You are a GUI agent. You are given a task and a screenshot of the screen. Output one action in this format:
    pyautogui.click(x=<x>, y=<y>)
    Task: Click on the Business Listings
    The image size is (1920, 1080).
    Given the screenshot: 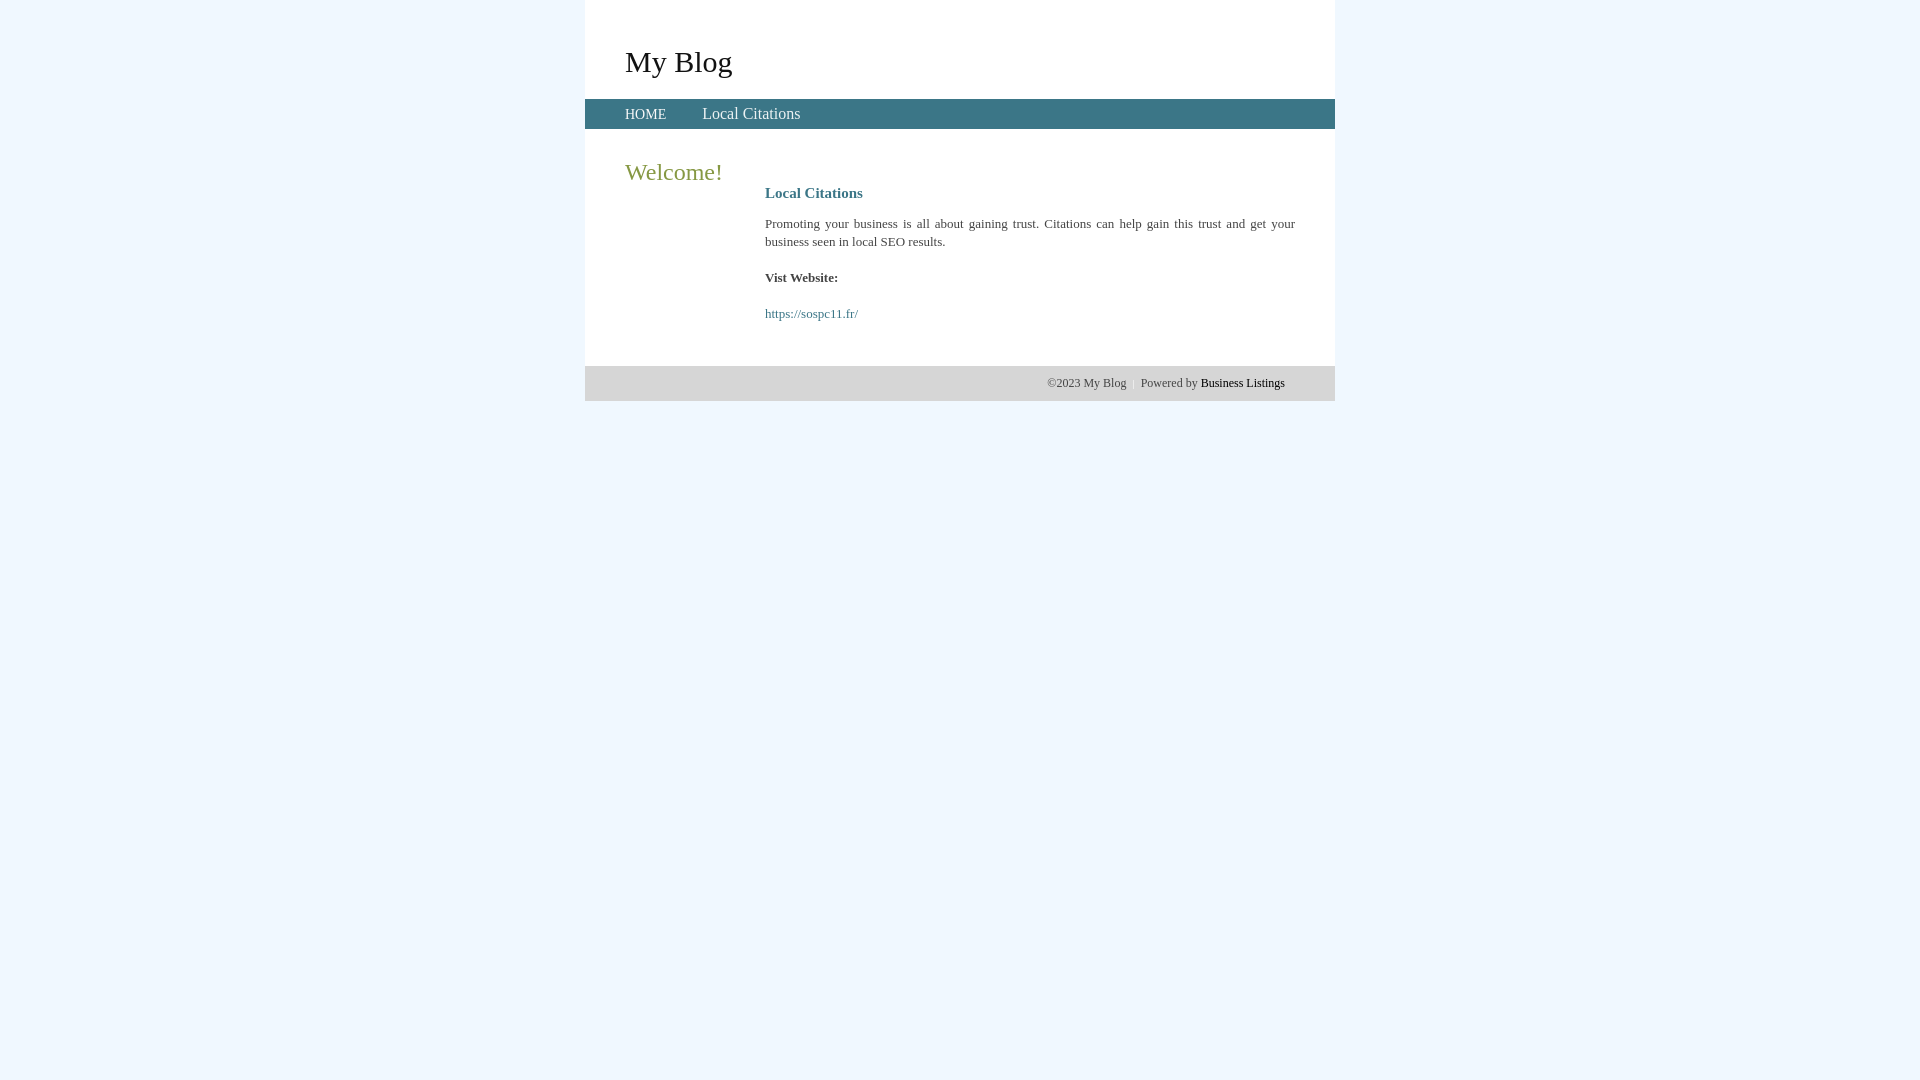 What is the action you would take?
    pyautogui.click(x=1243, y=383)
    